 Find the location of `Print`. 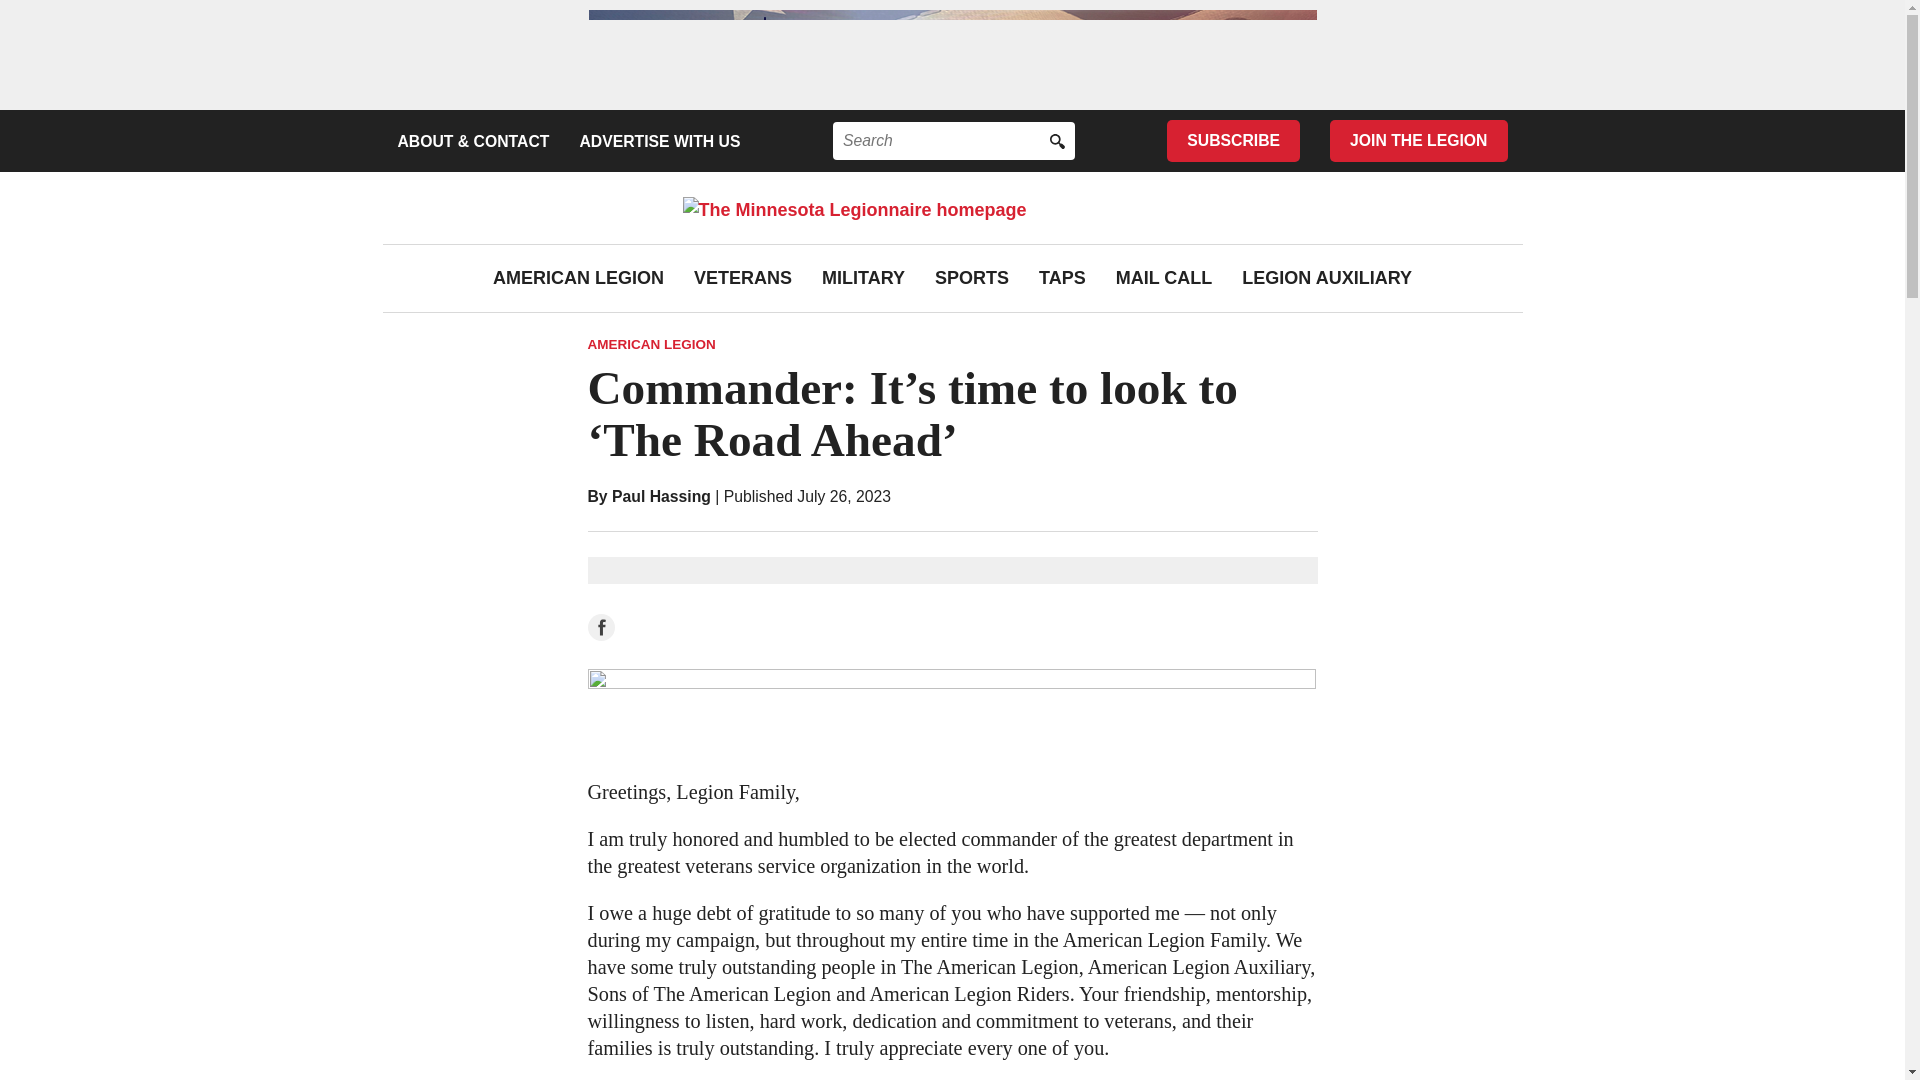

Print is located at coordinates (776, 628).